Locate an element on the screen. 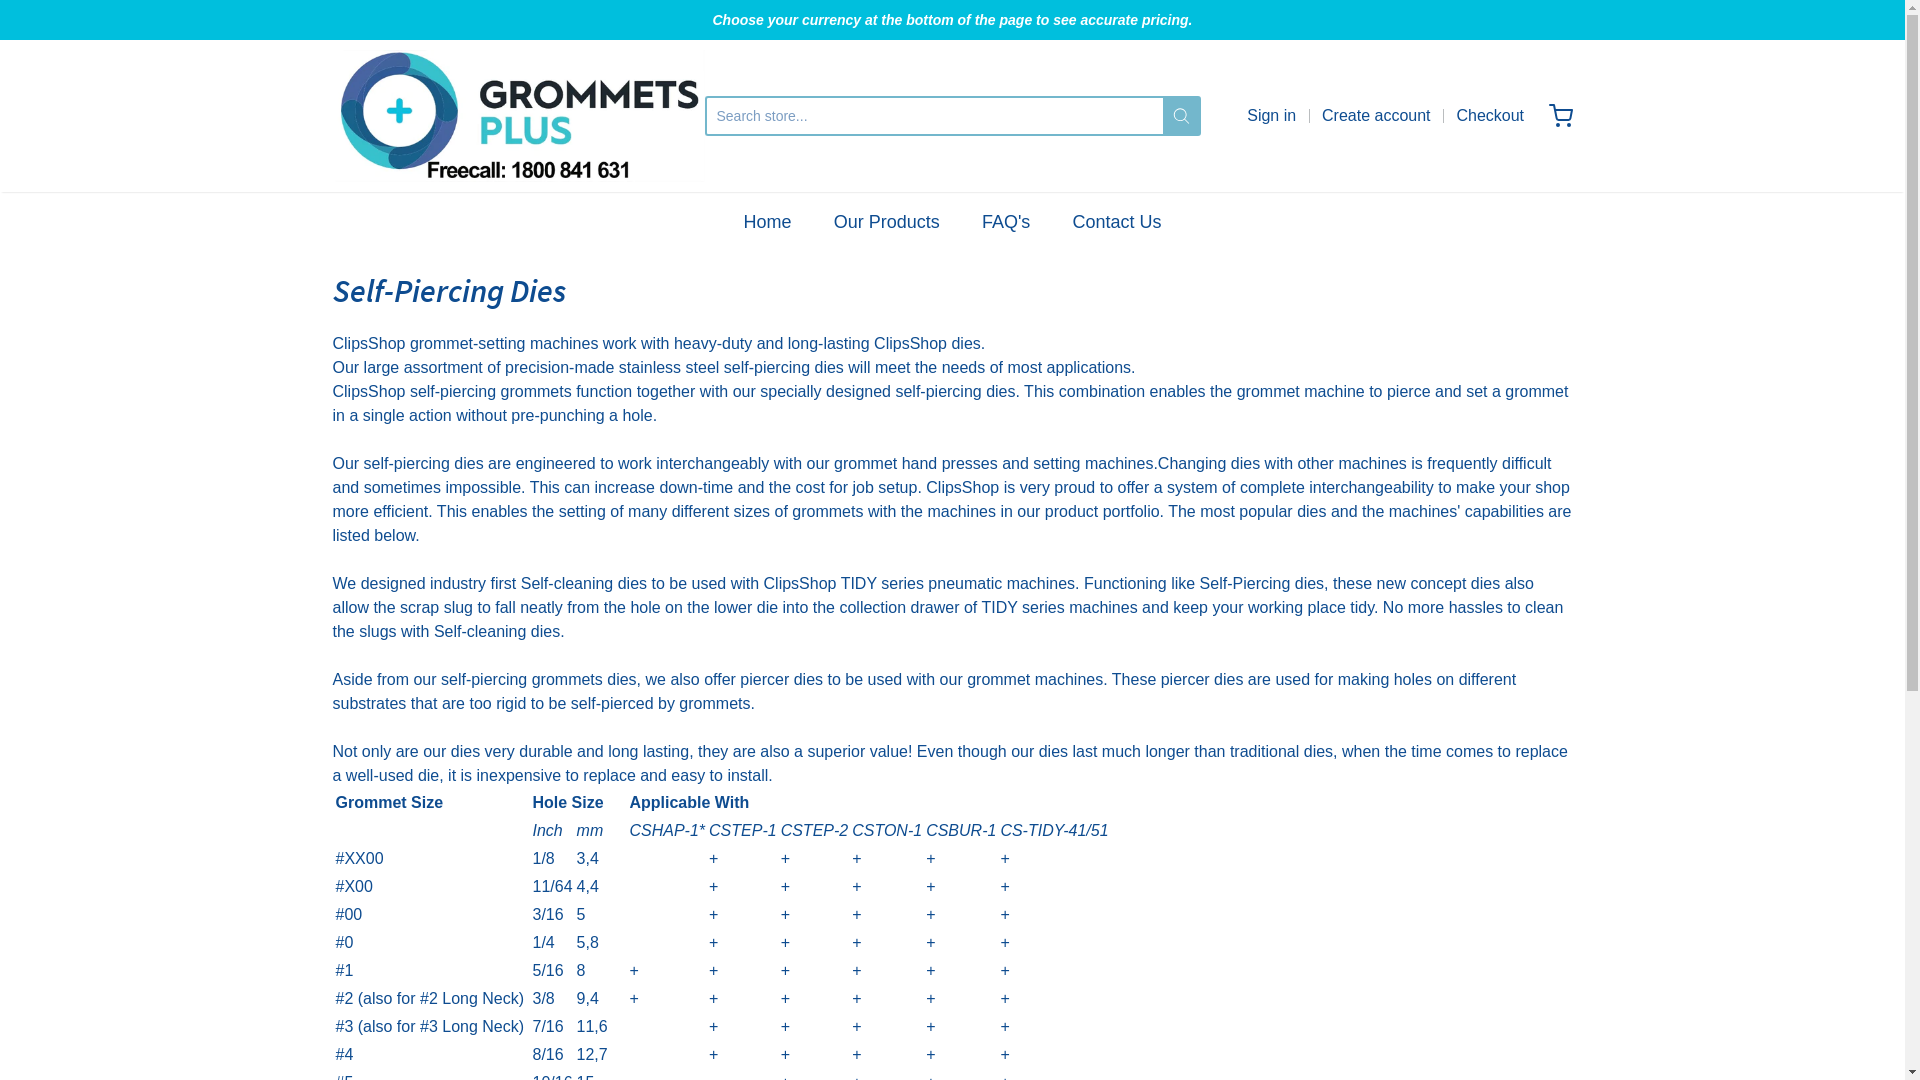 The height and width of the screenshot is (1080, 1920). Sign in is located at coordinates (1272, 116).